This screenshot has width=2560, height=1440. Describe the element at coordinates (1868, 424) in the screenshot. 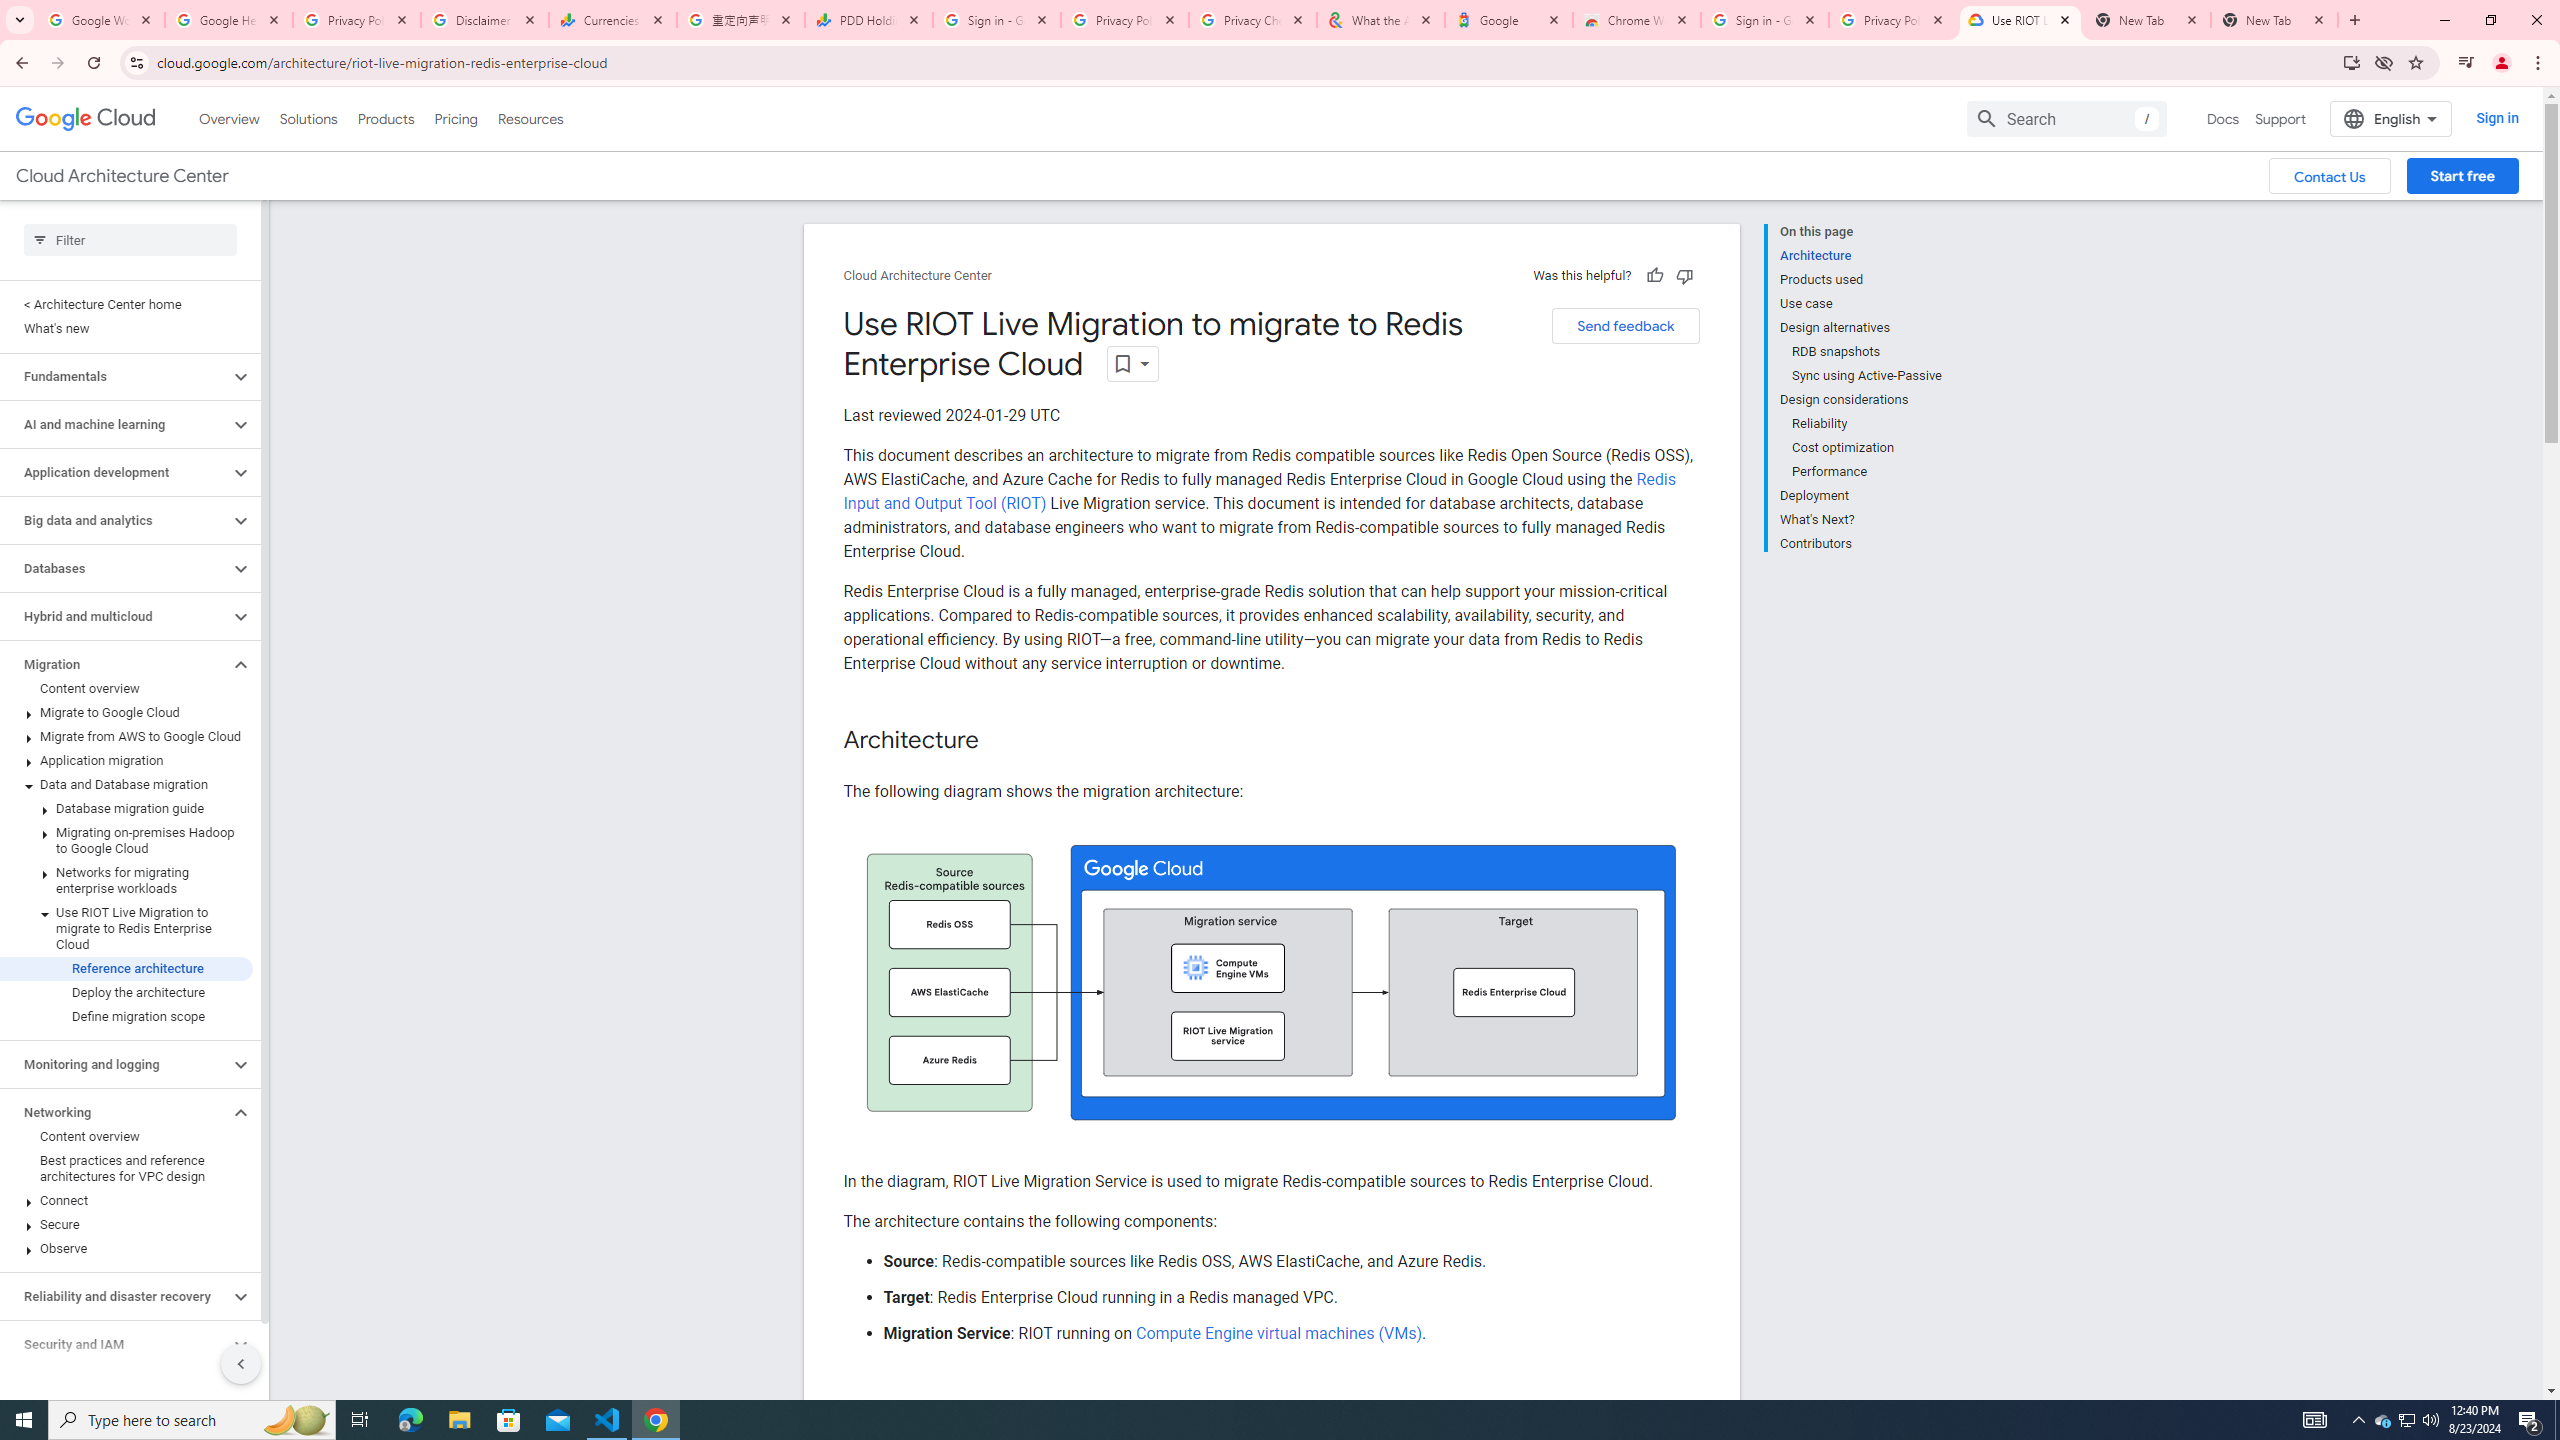

I see `Reliability` at that location.